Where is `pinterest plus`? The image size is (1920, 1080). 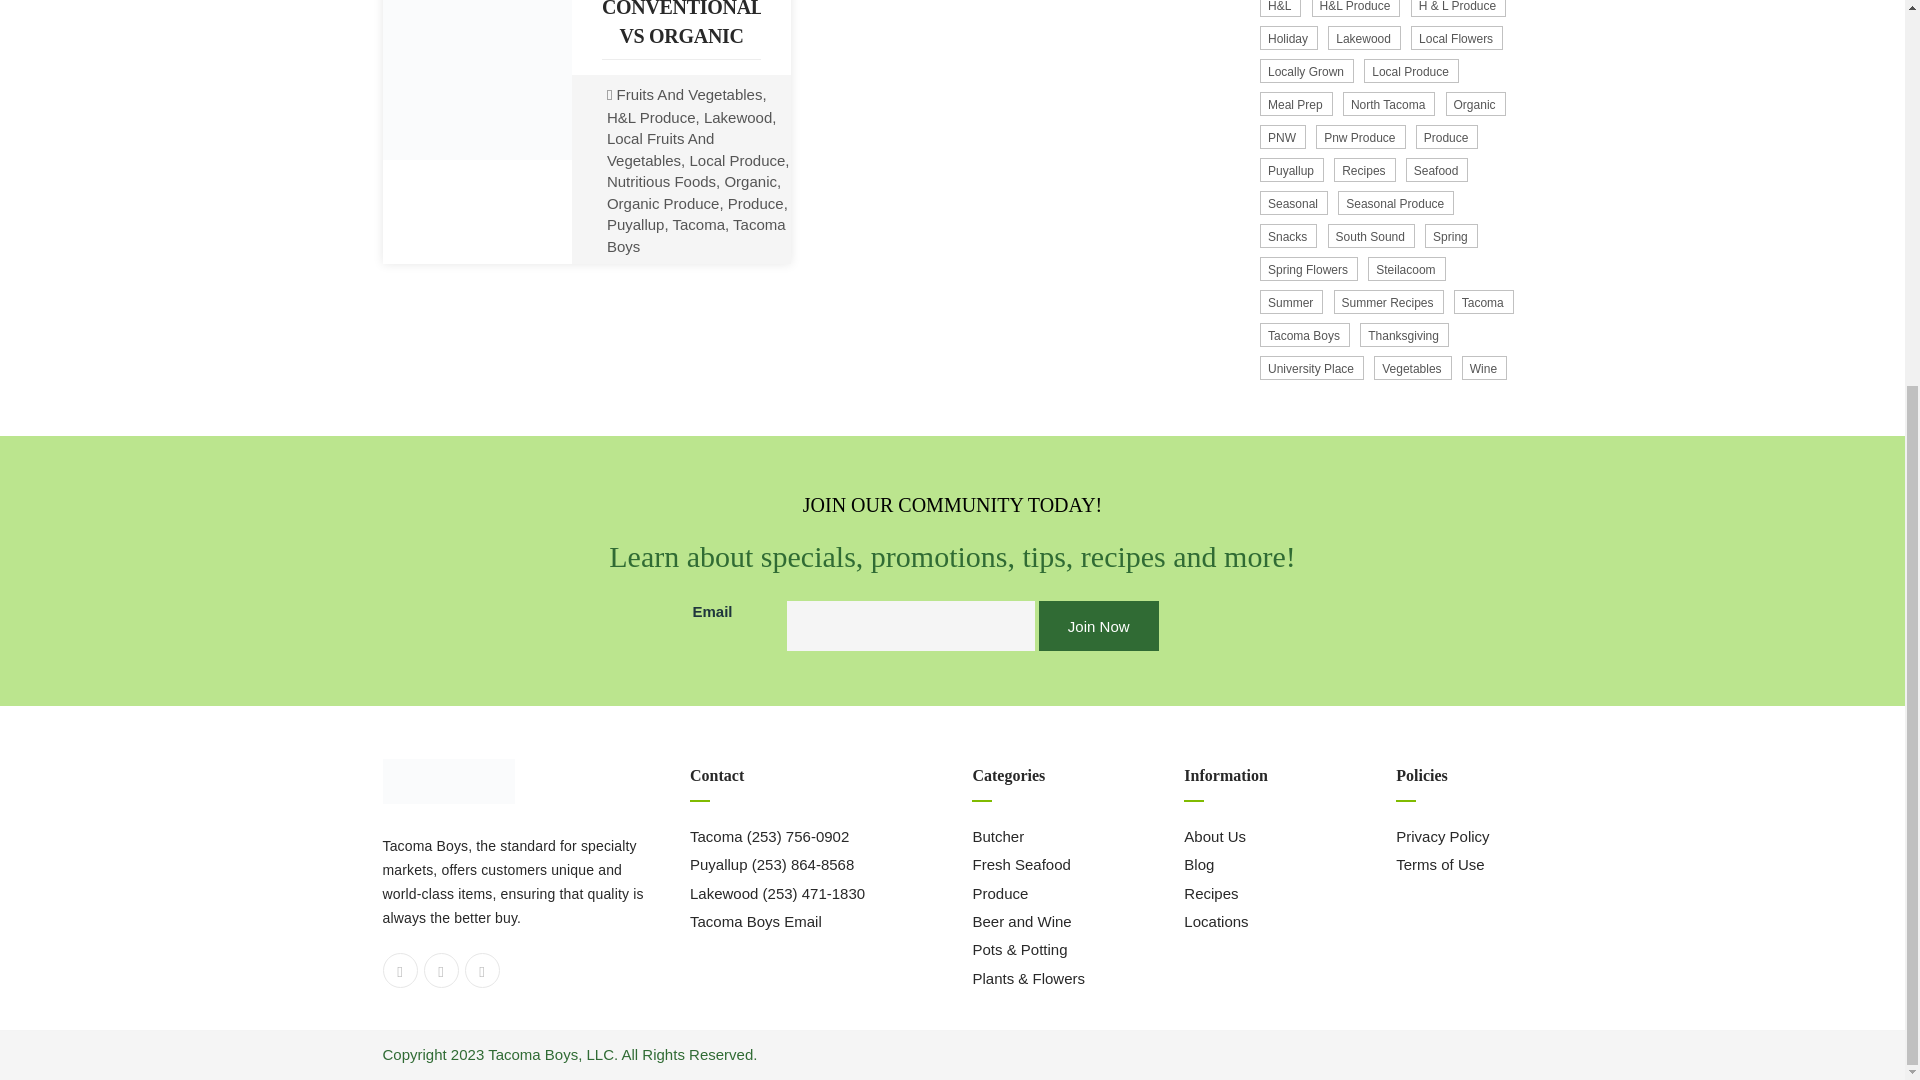 pinterest plus is located at coordinates (482, 970).